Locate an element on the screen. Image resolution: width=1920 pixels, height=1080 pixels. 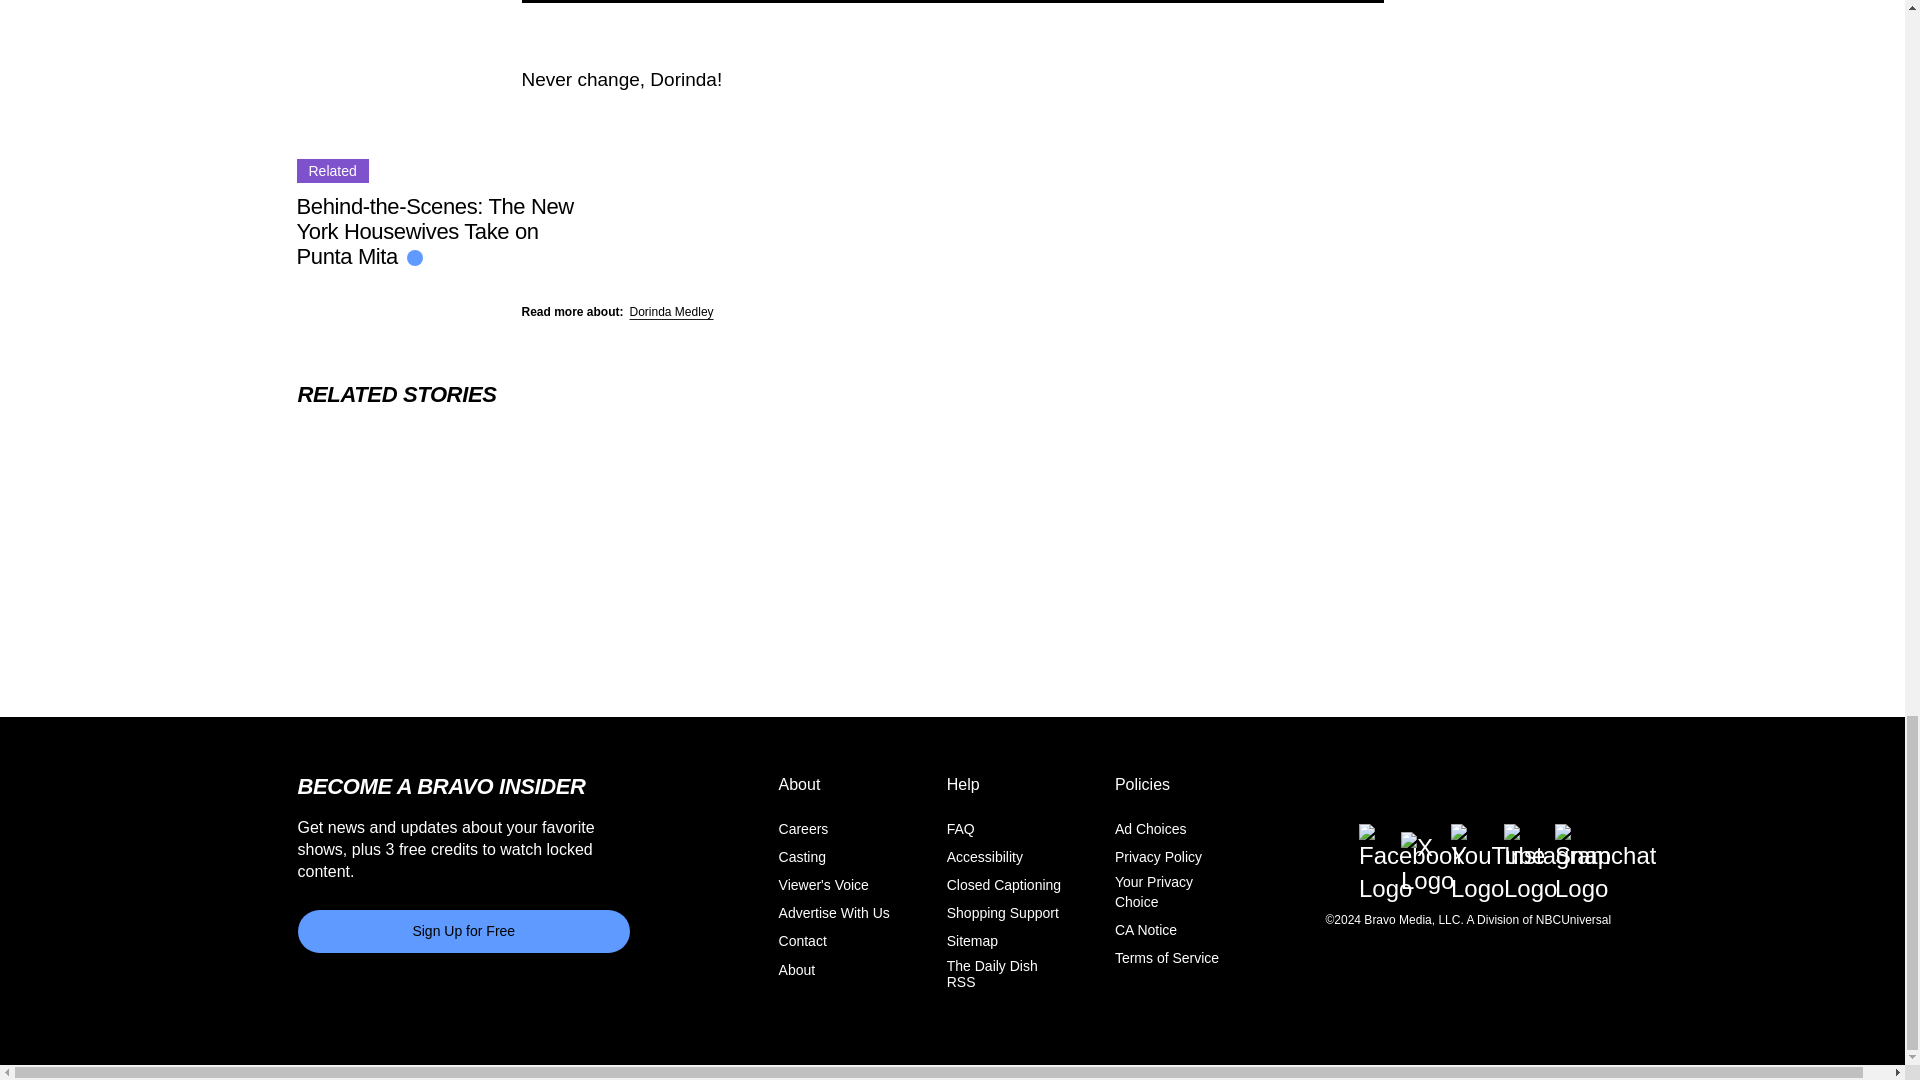
Dorinda Medley is located at coordinates (672, 311).